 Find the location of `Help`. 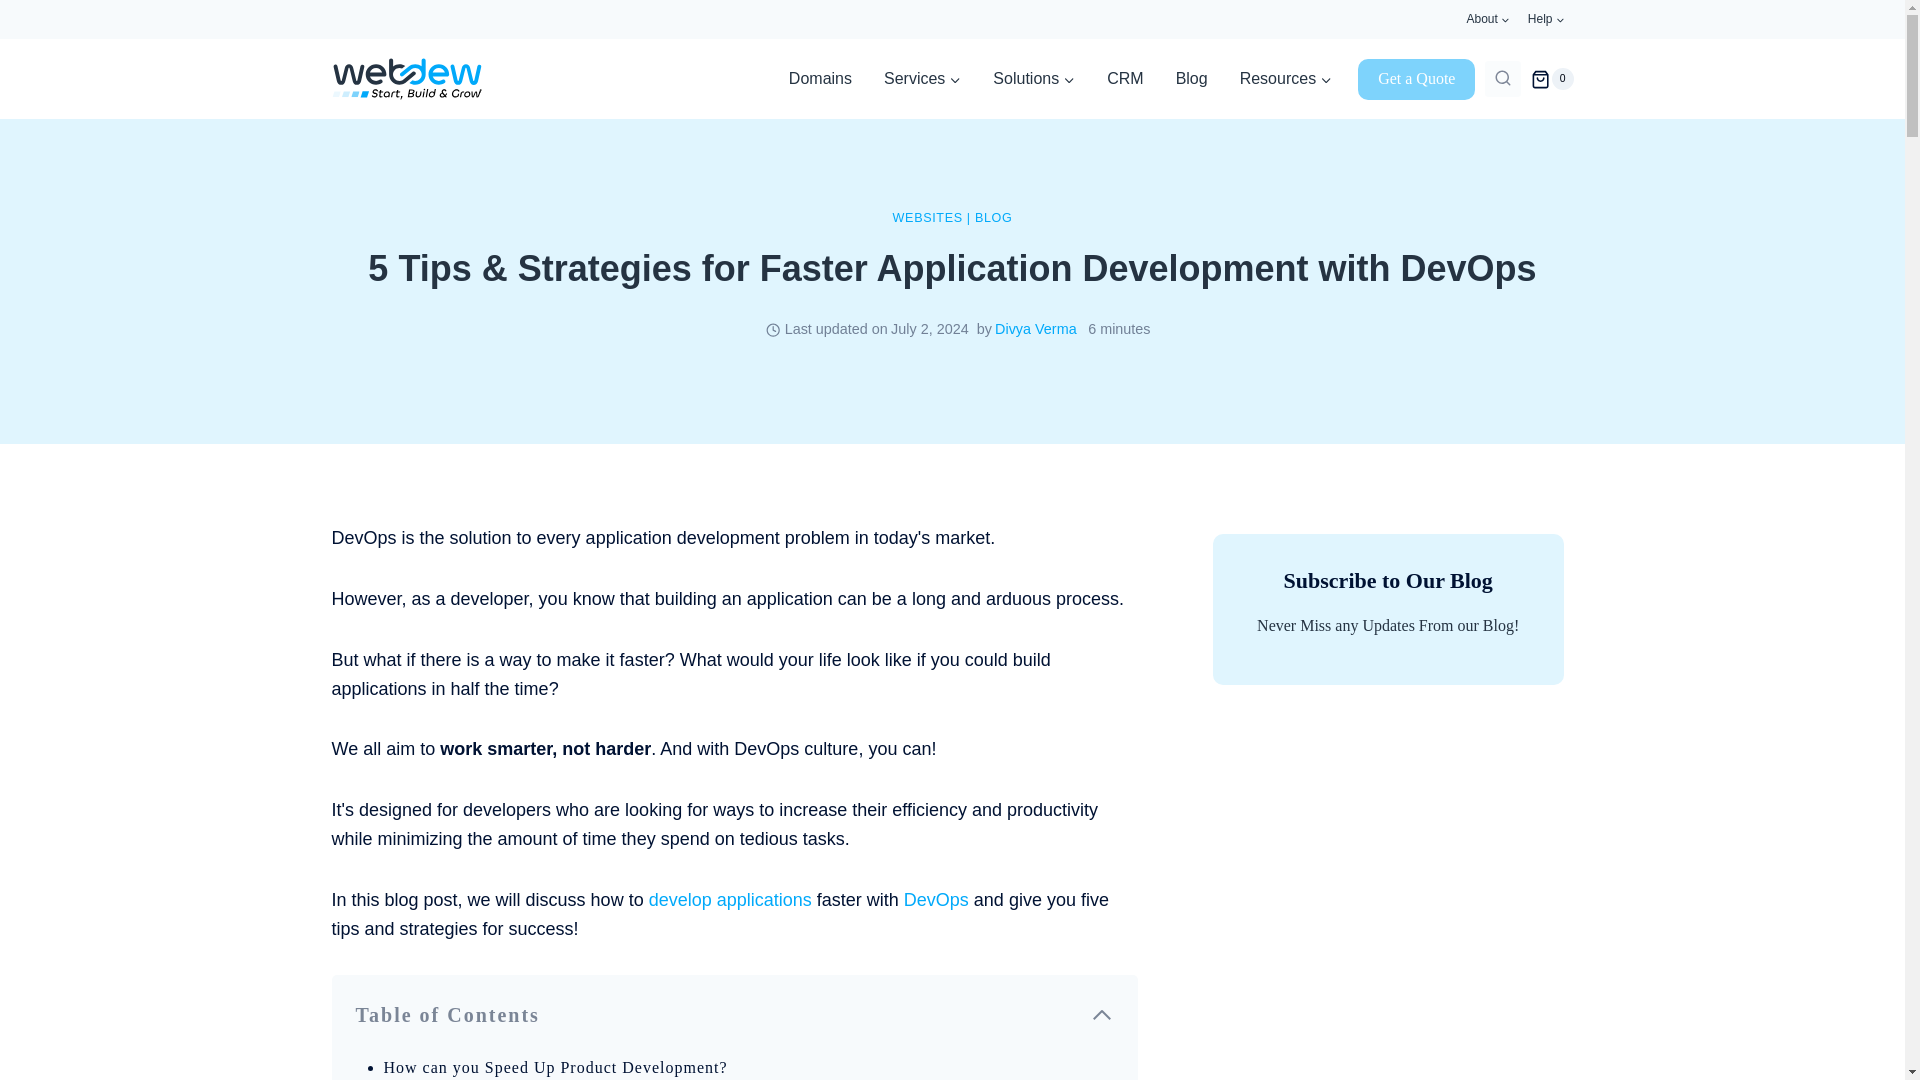

Help is located at coordinates (1546, 19).